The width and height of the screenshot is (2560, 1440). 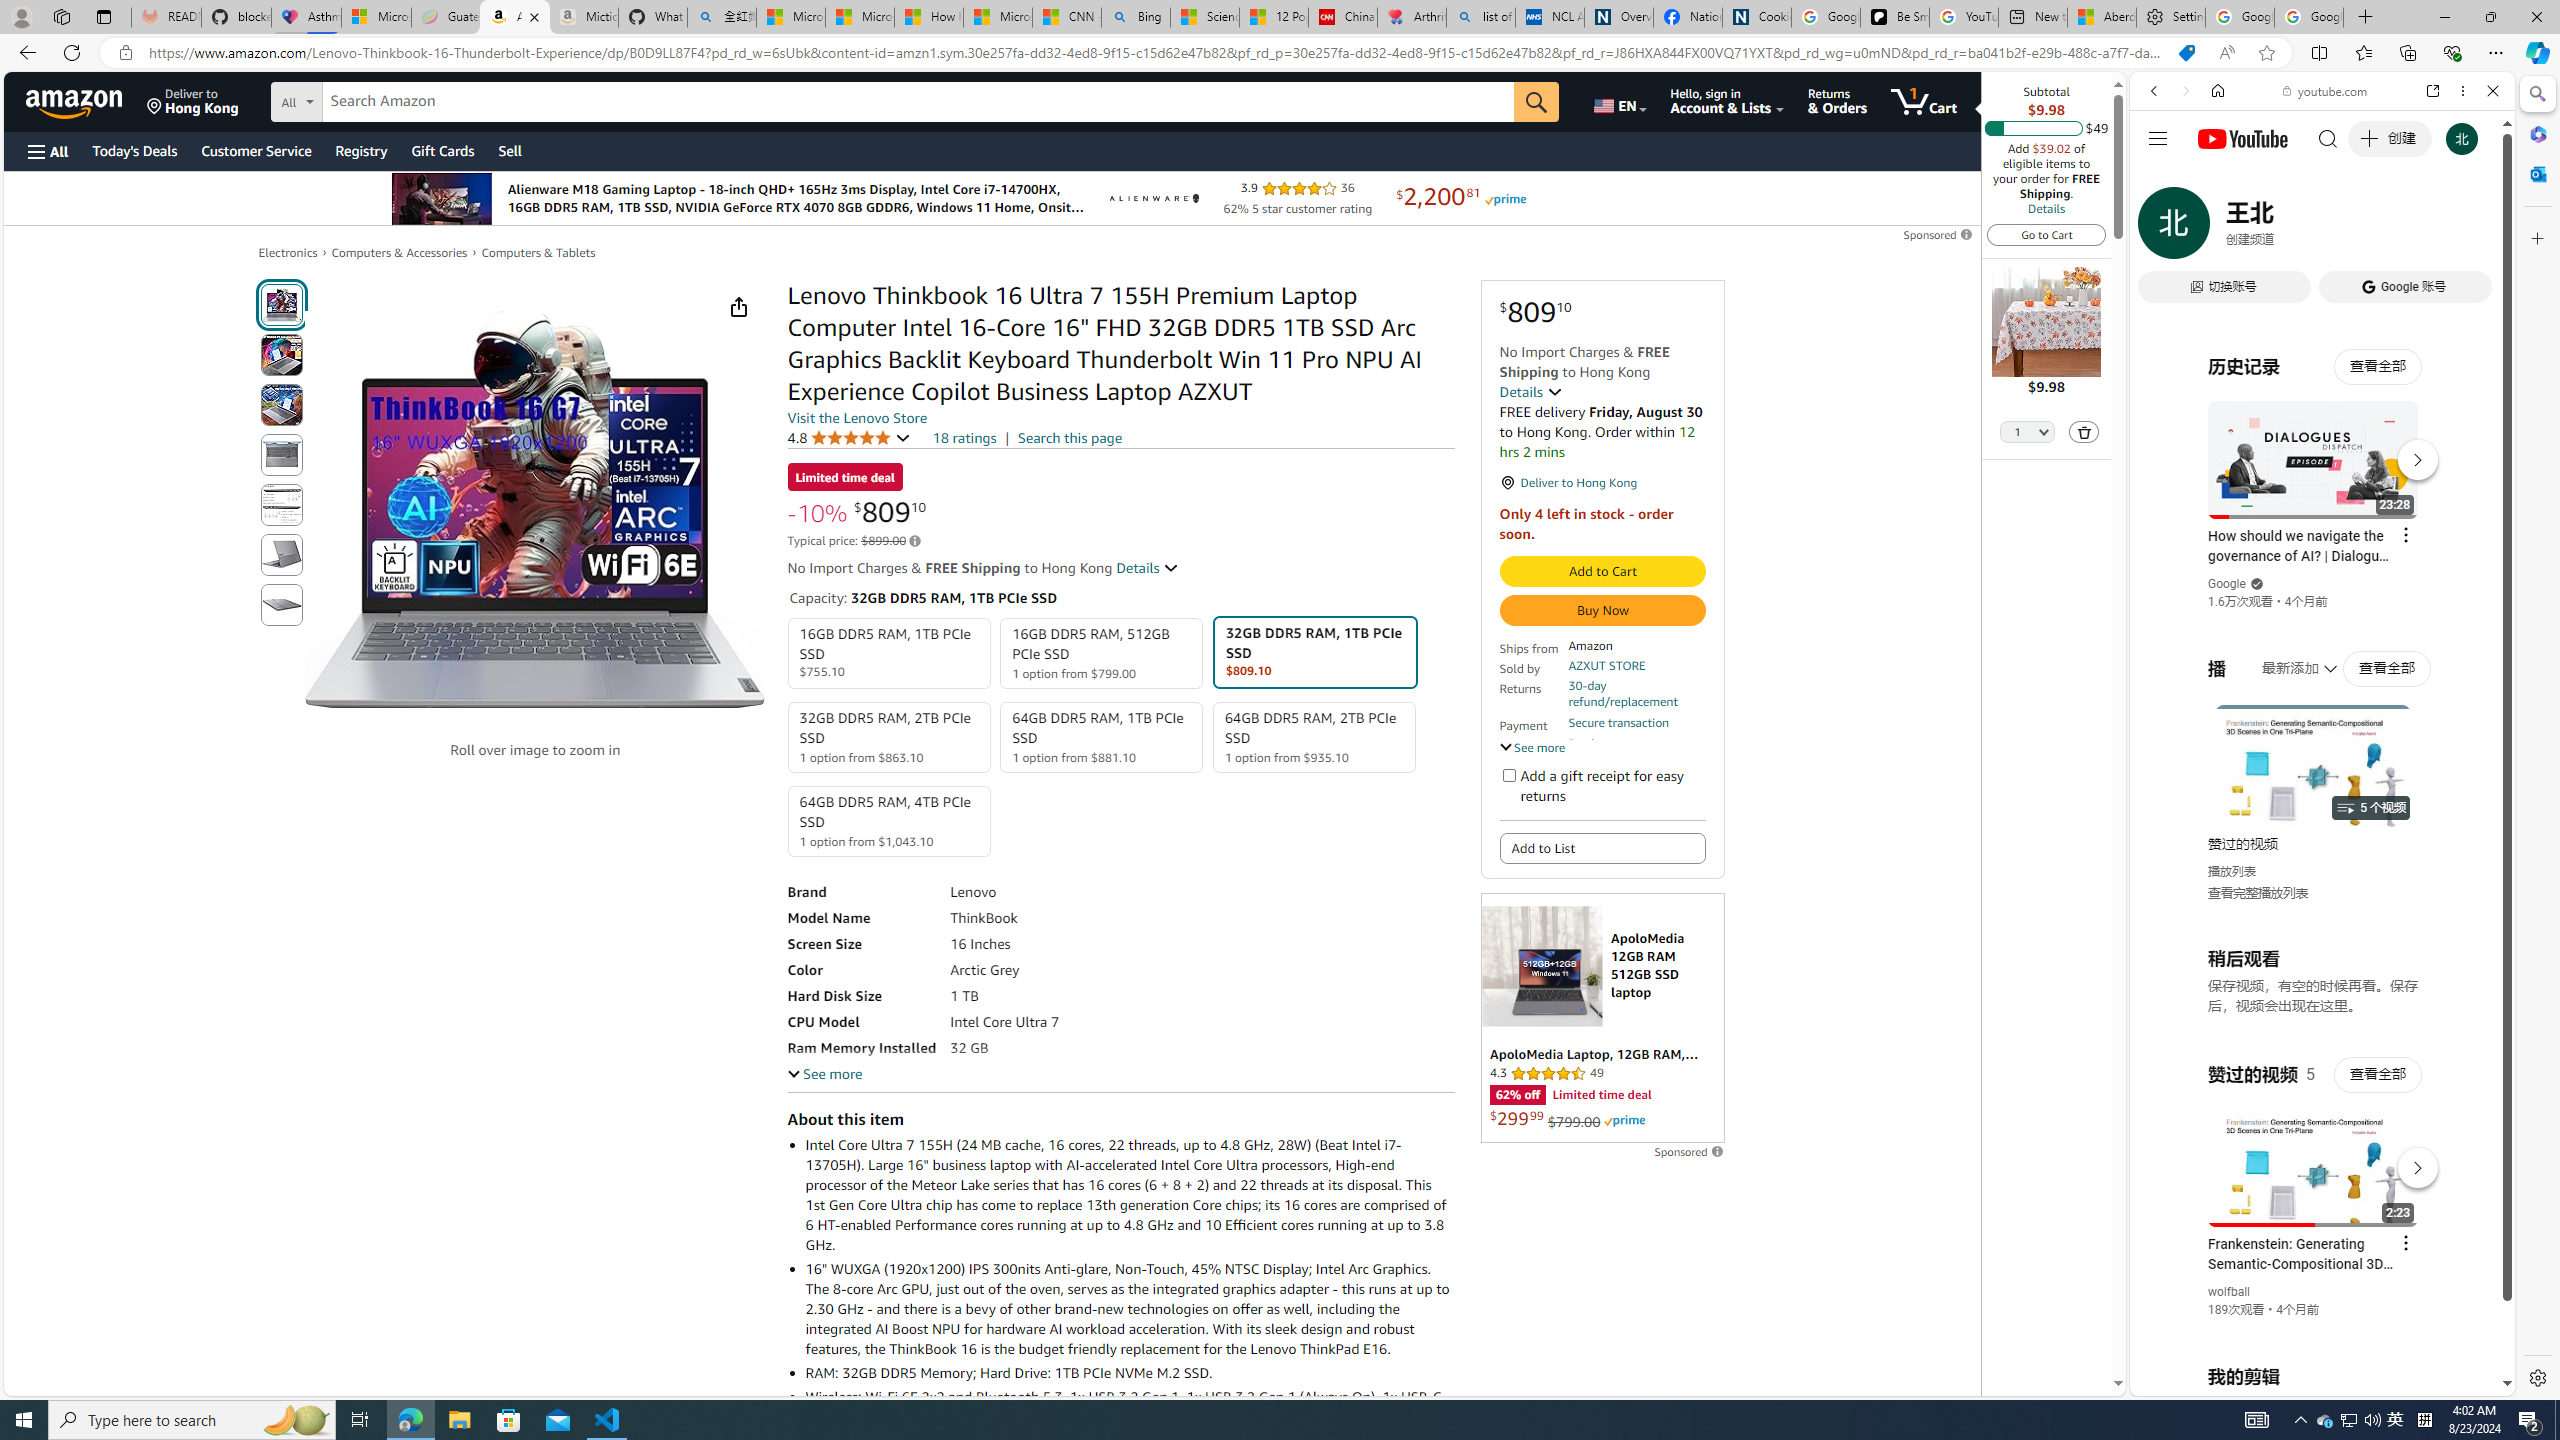 I want to click on Customer Service, so click(x=257, y=150).